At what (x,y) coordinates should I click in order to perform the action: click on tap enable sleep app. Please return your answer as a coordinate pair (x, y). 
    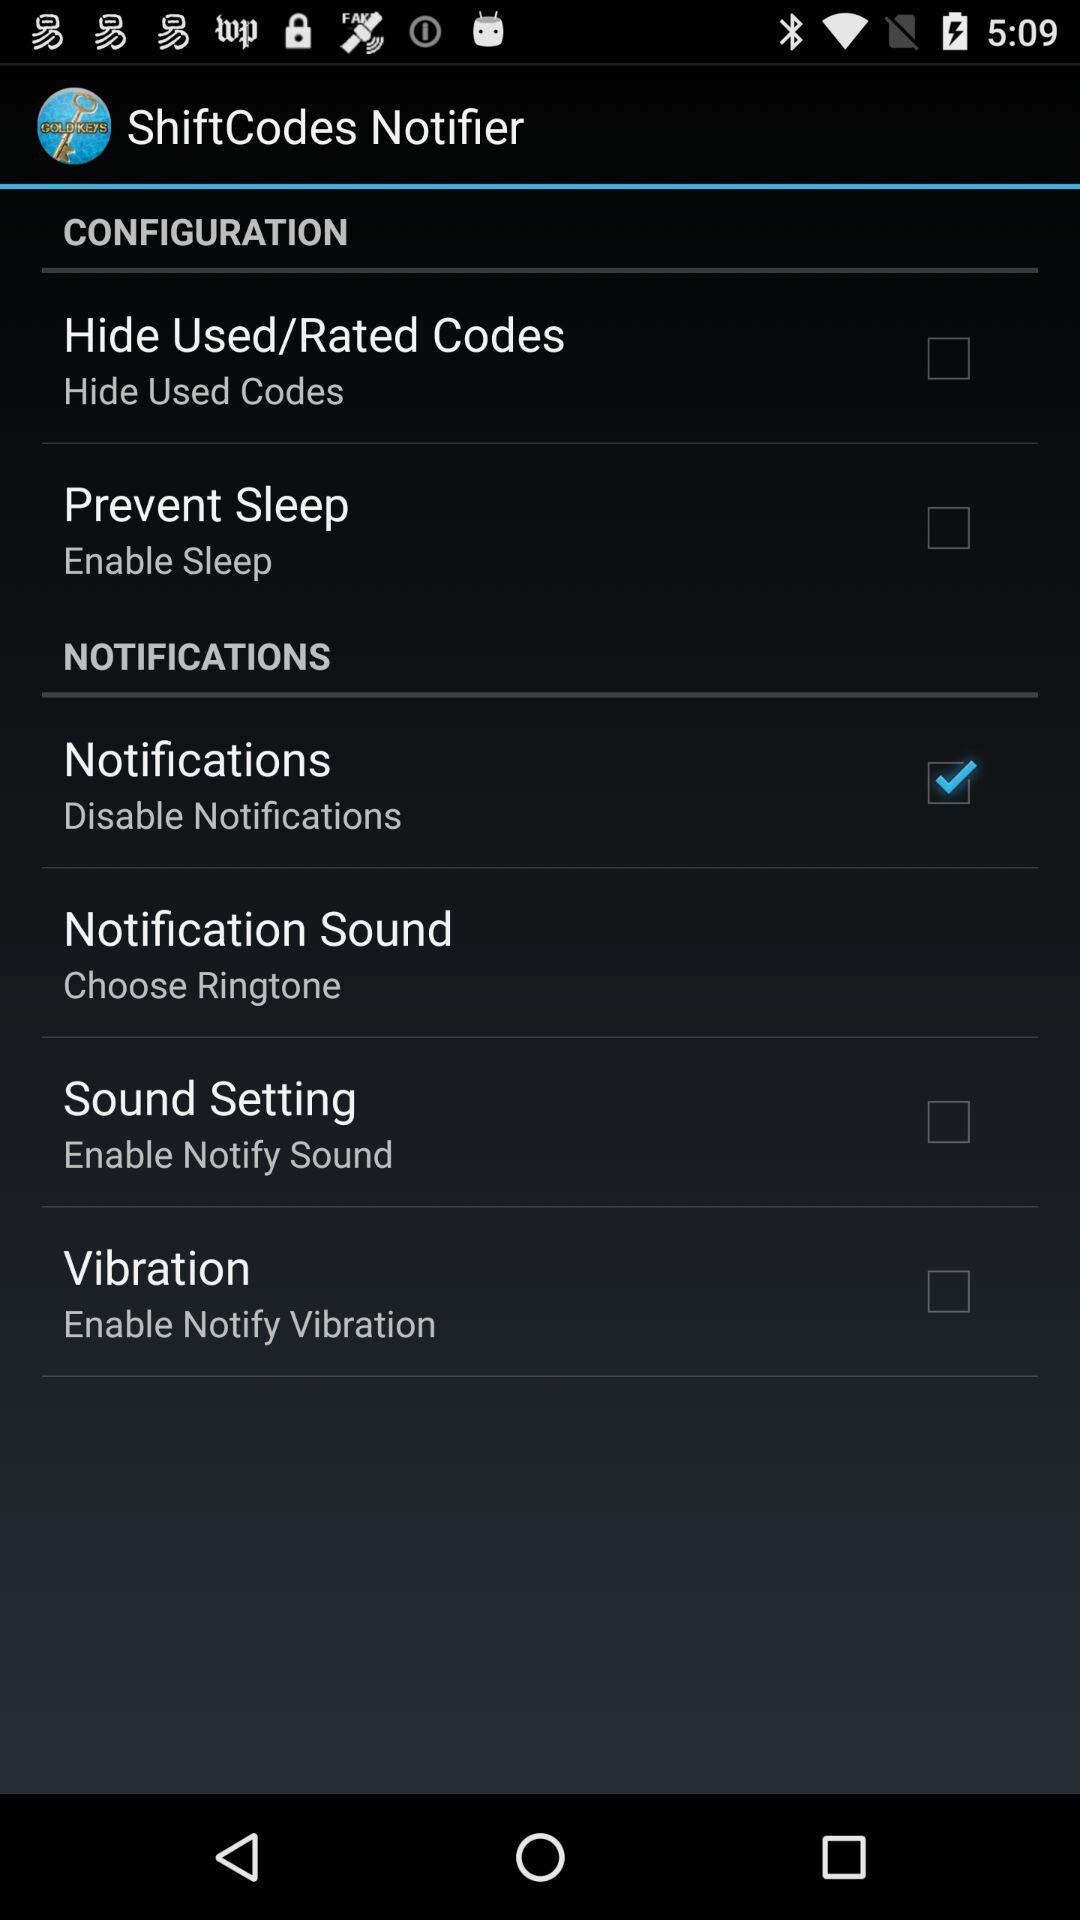
    Looking at the image, I should click on (168, 559).